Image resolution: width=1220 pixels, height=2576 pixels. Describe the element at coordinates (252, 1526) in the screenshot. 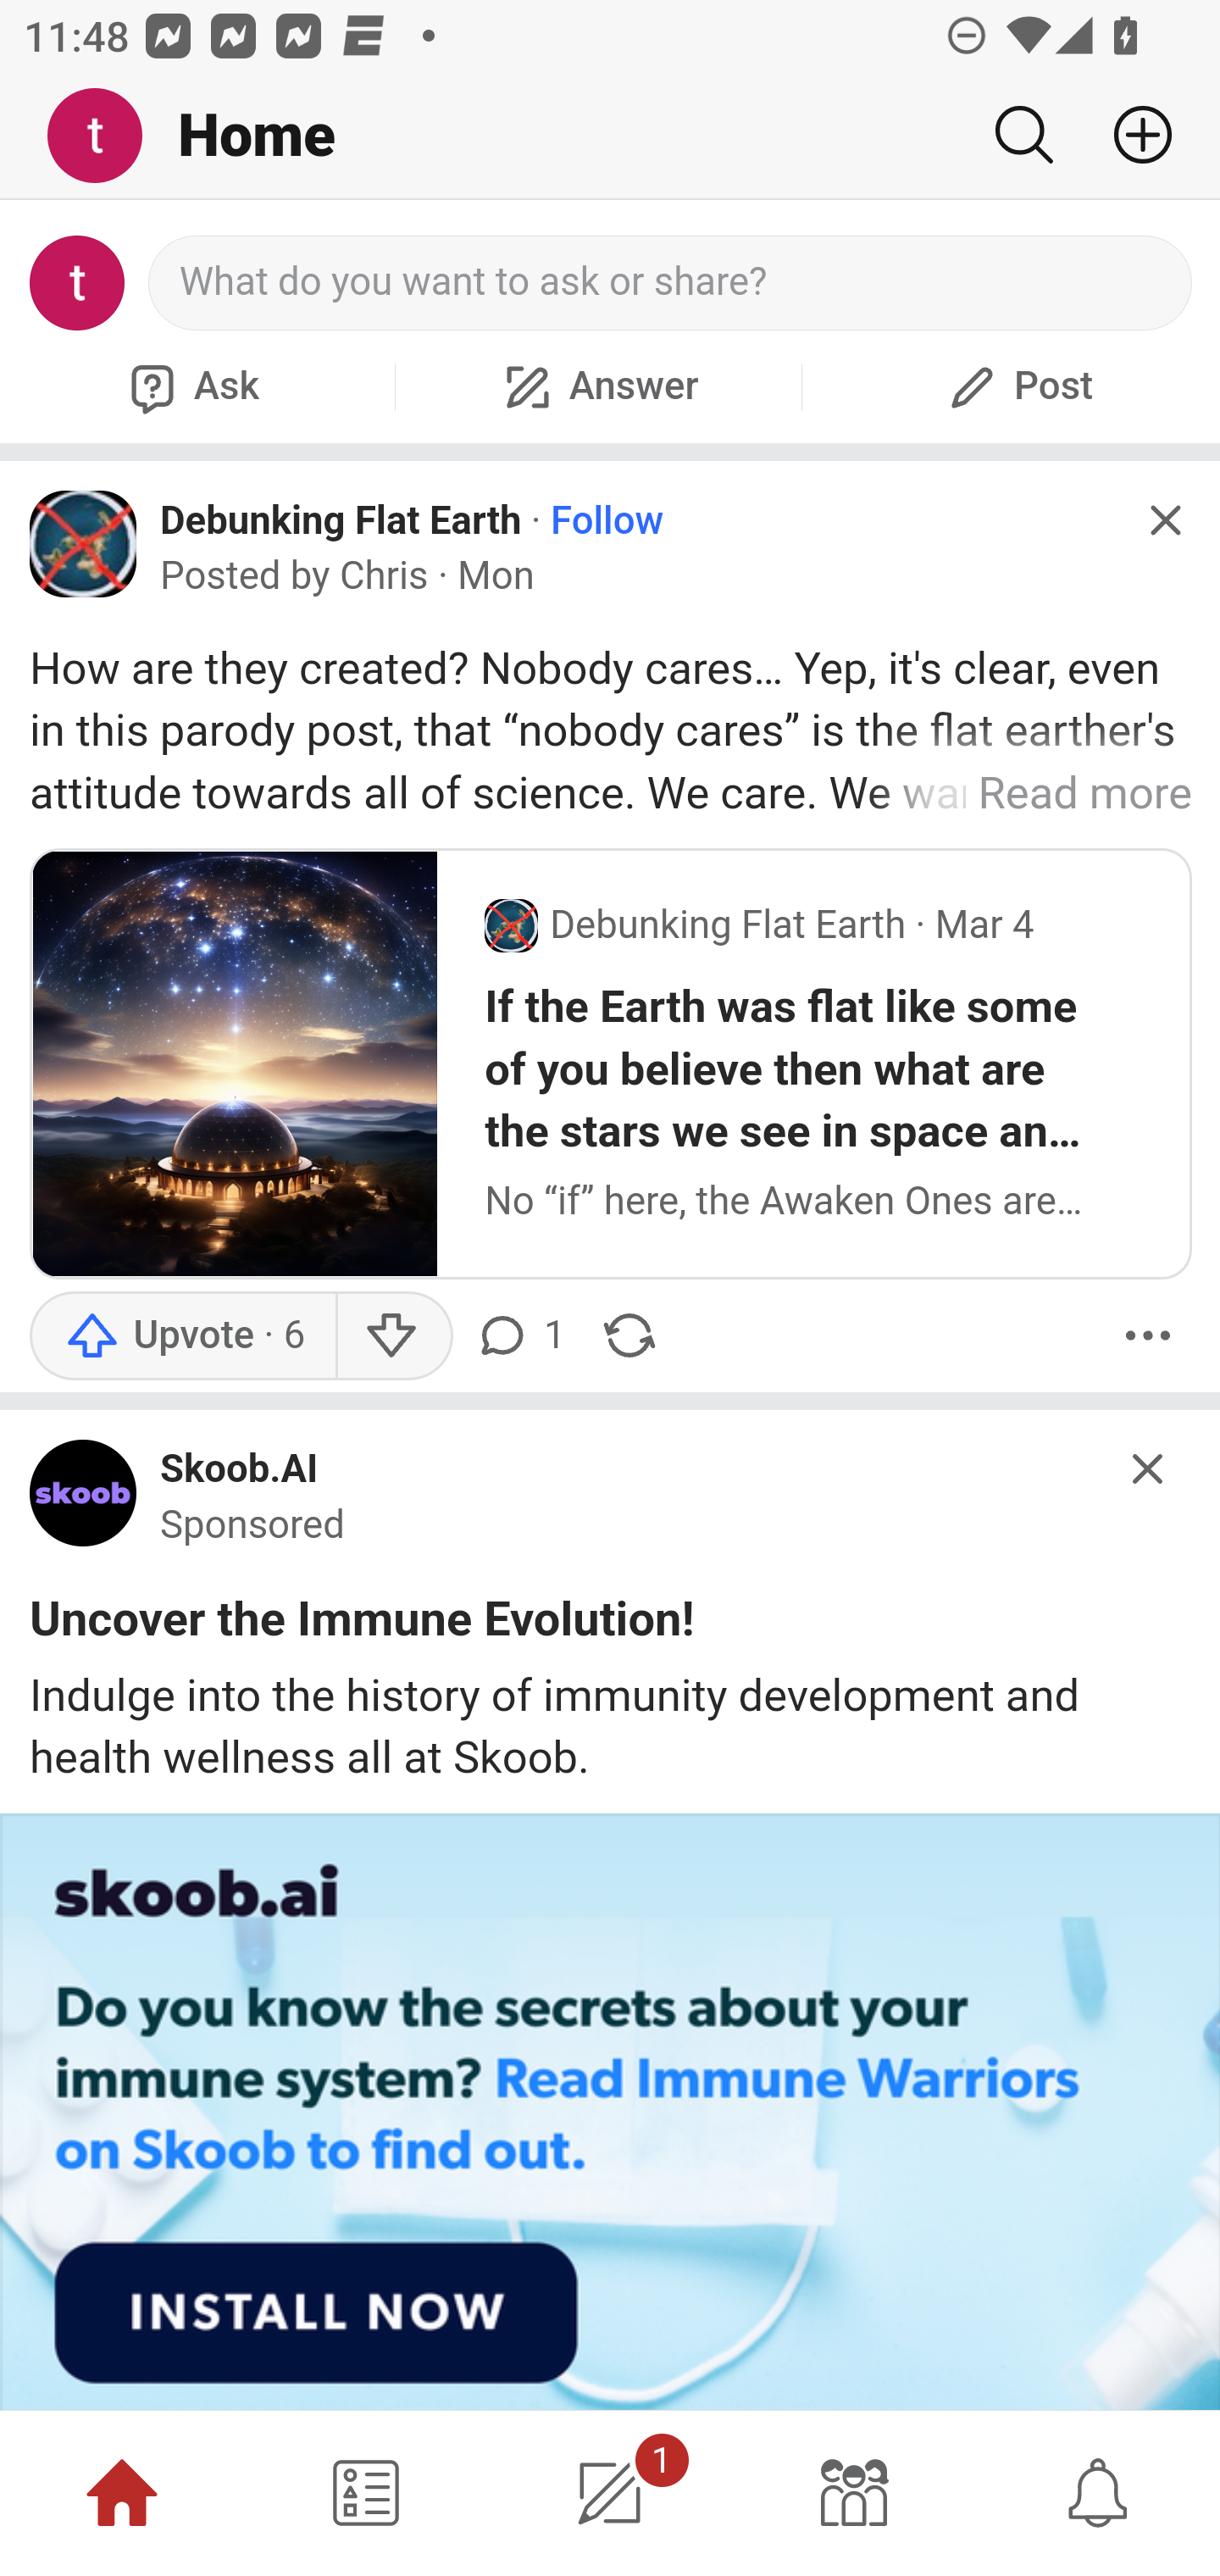

I see `Sponsored` at that location.